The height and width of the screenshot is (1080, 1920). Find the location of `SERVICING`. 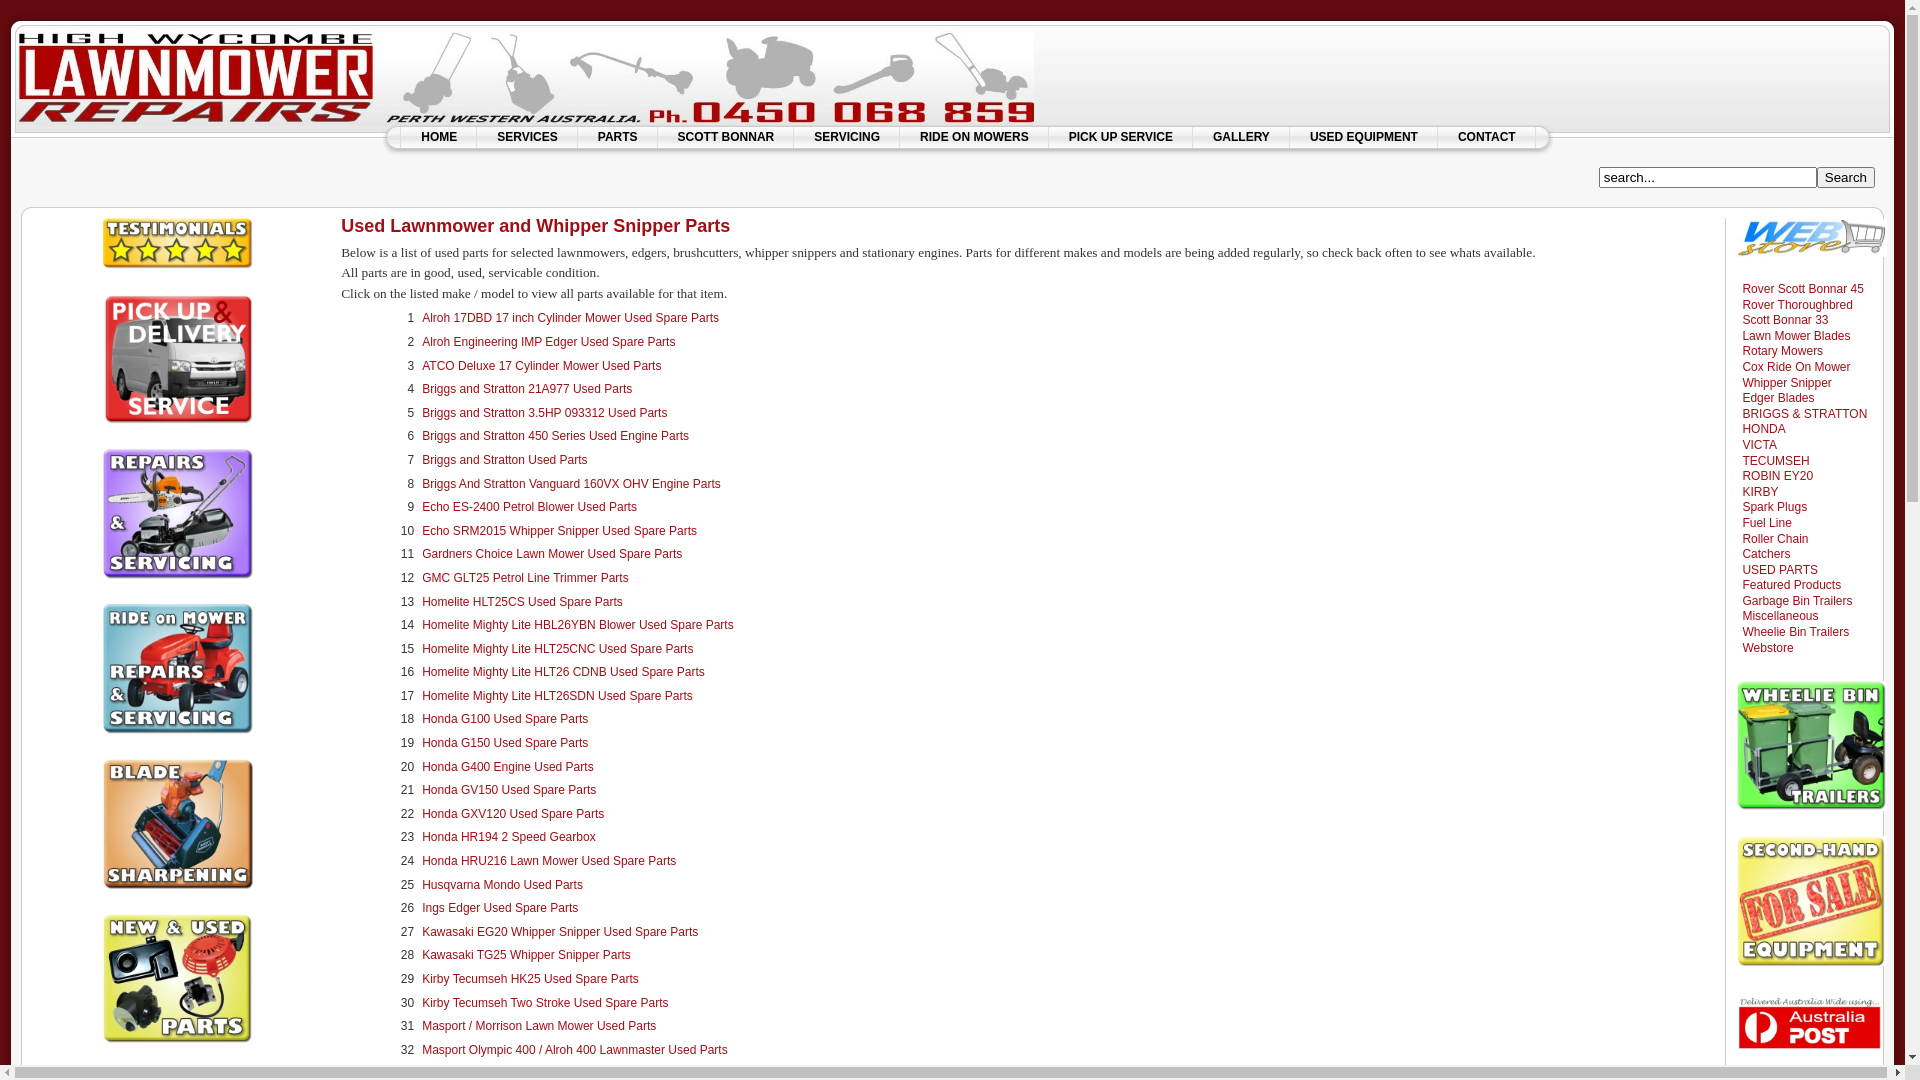

SERVICING is located at coordinates (847, 137).